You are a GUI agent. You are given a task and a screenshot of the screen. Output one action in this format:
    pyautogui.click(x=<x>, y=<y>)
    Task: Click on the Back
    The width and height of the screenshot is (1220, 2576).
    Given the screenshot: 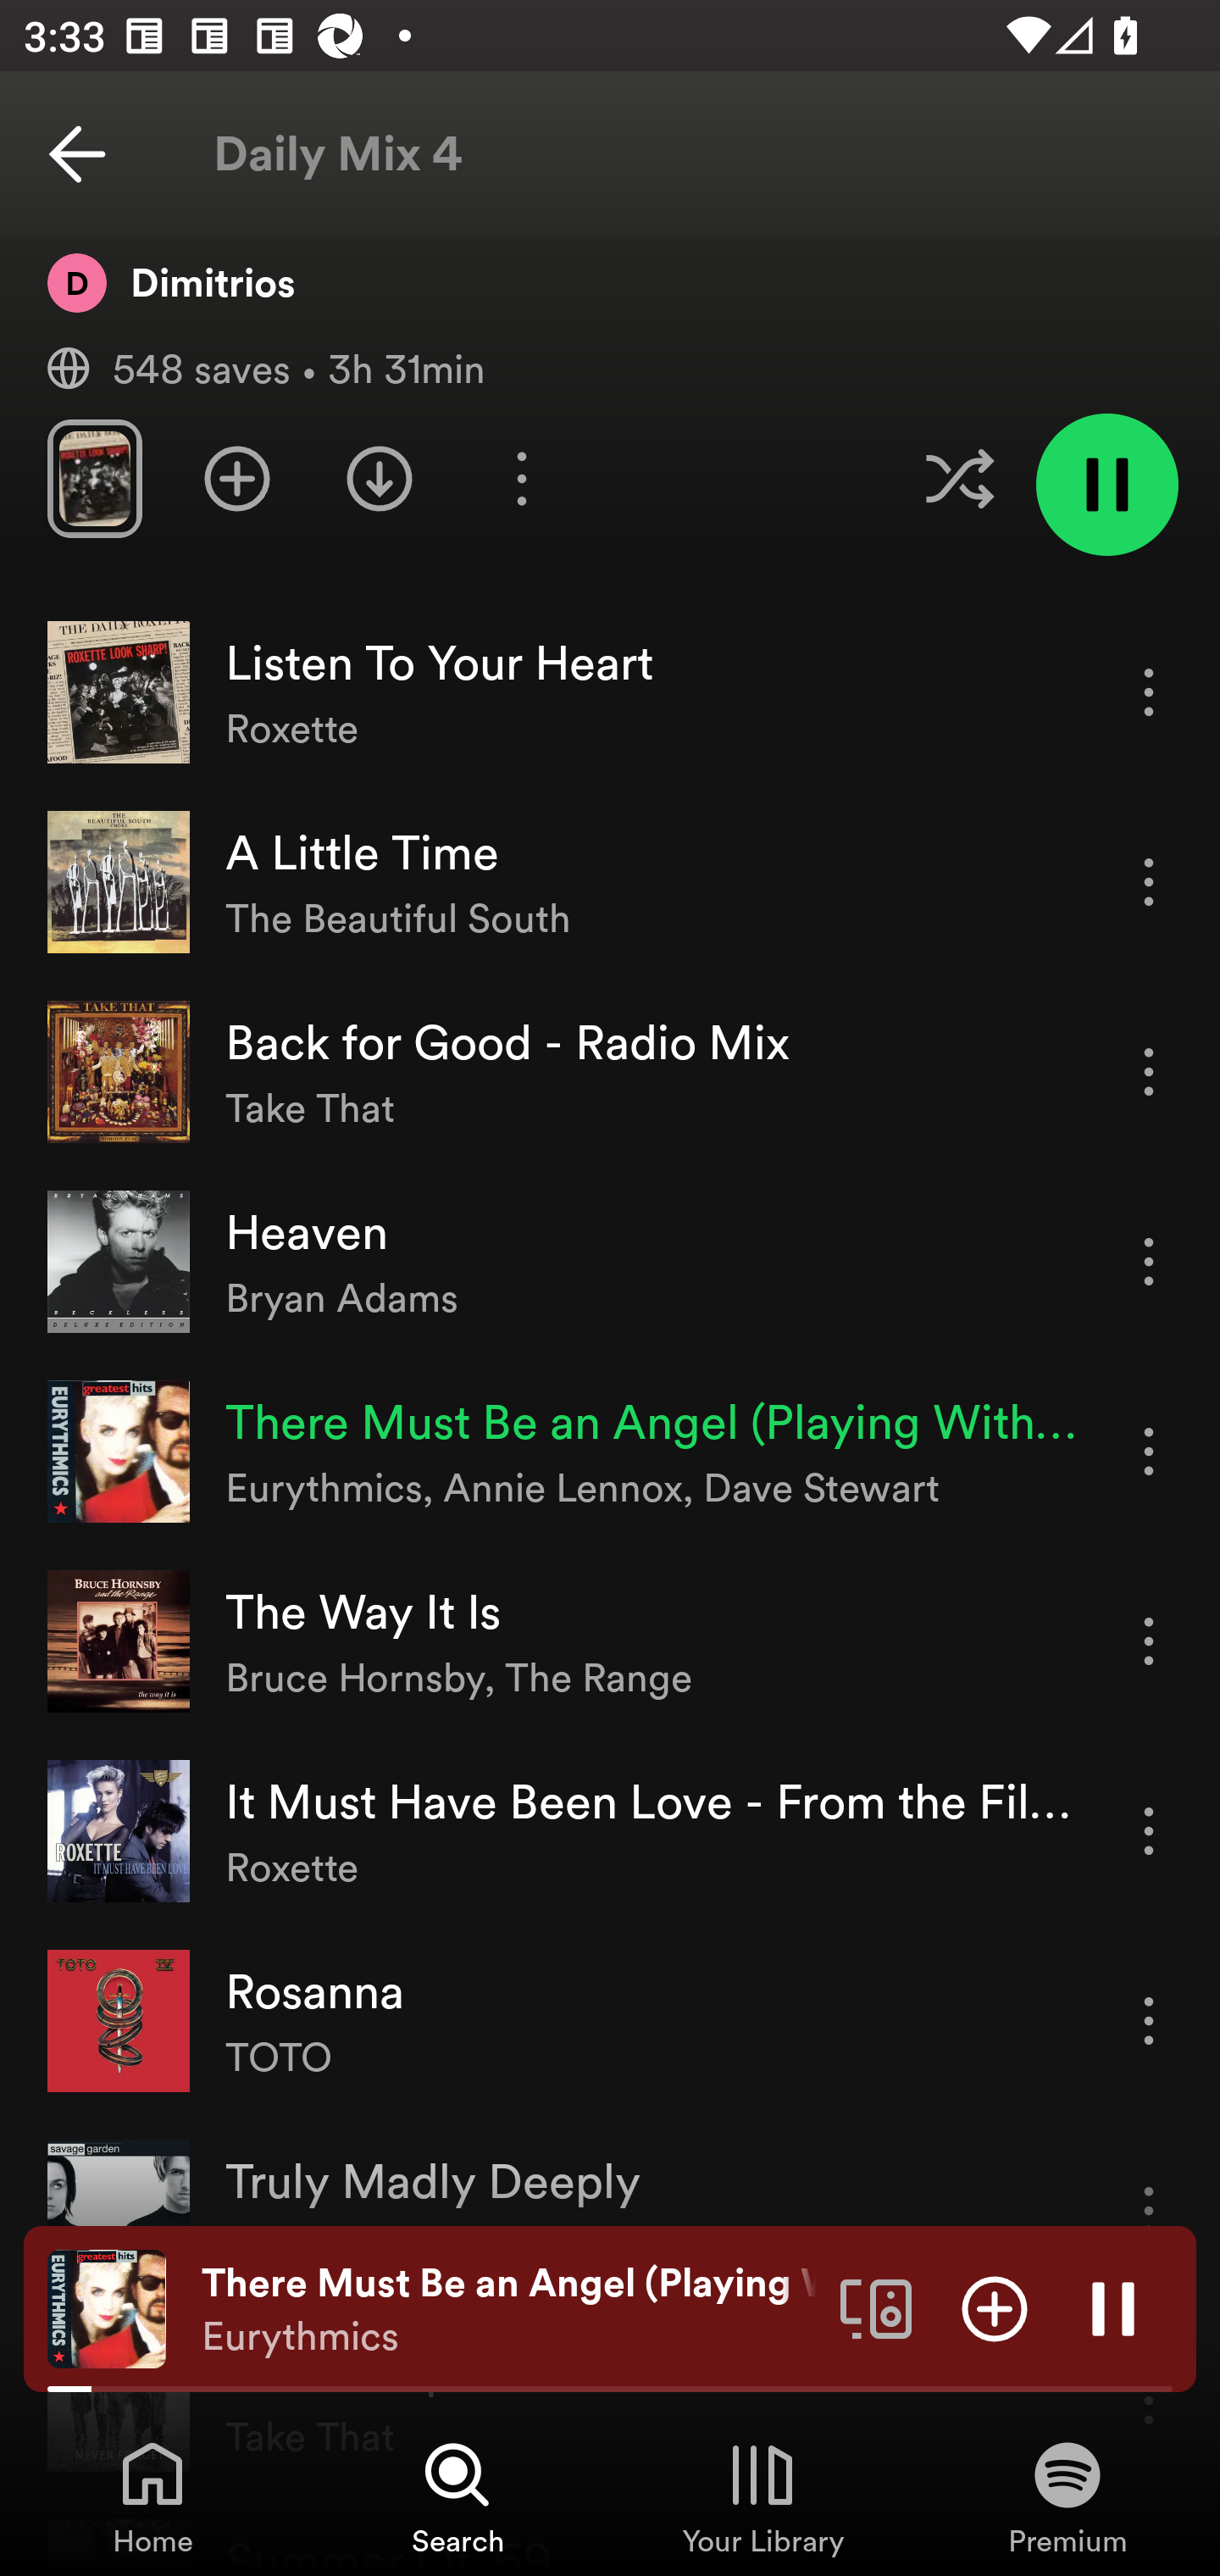 What is the action you would take?
    pyautogui.click(x=77, y=154)
    